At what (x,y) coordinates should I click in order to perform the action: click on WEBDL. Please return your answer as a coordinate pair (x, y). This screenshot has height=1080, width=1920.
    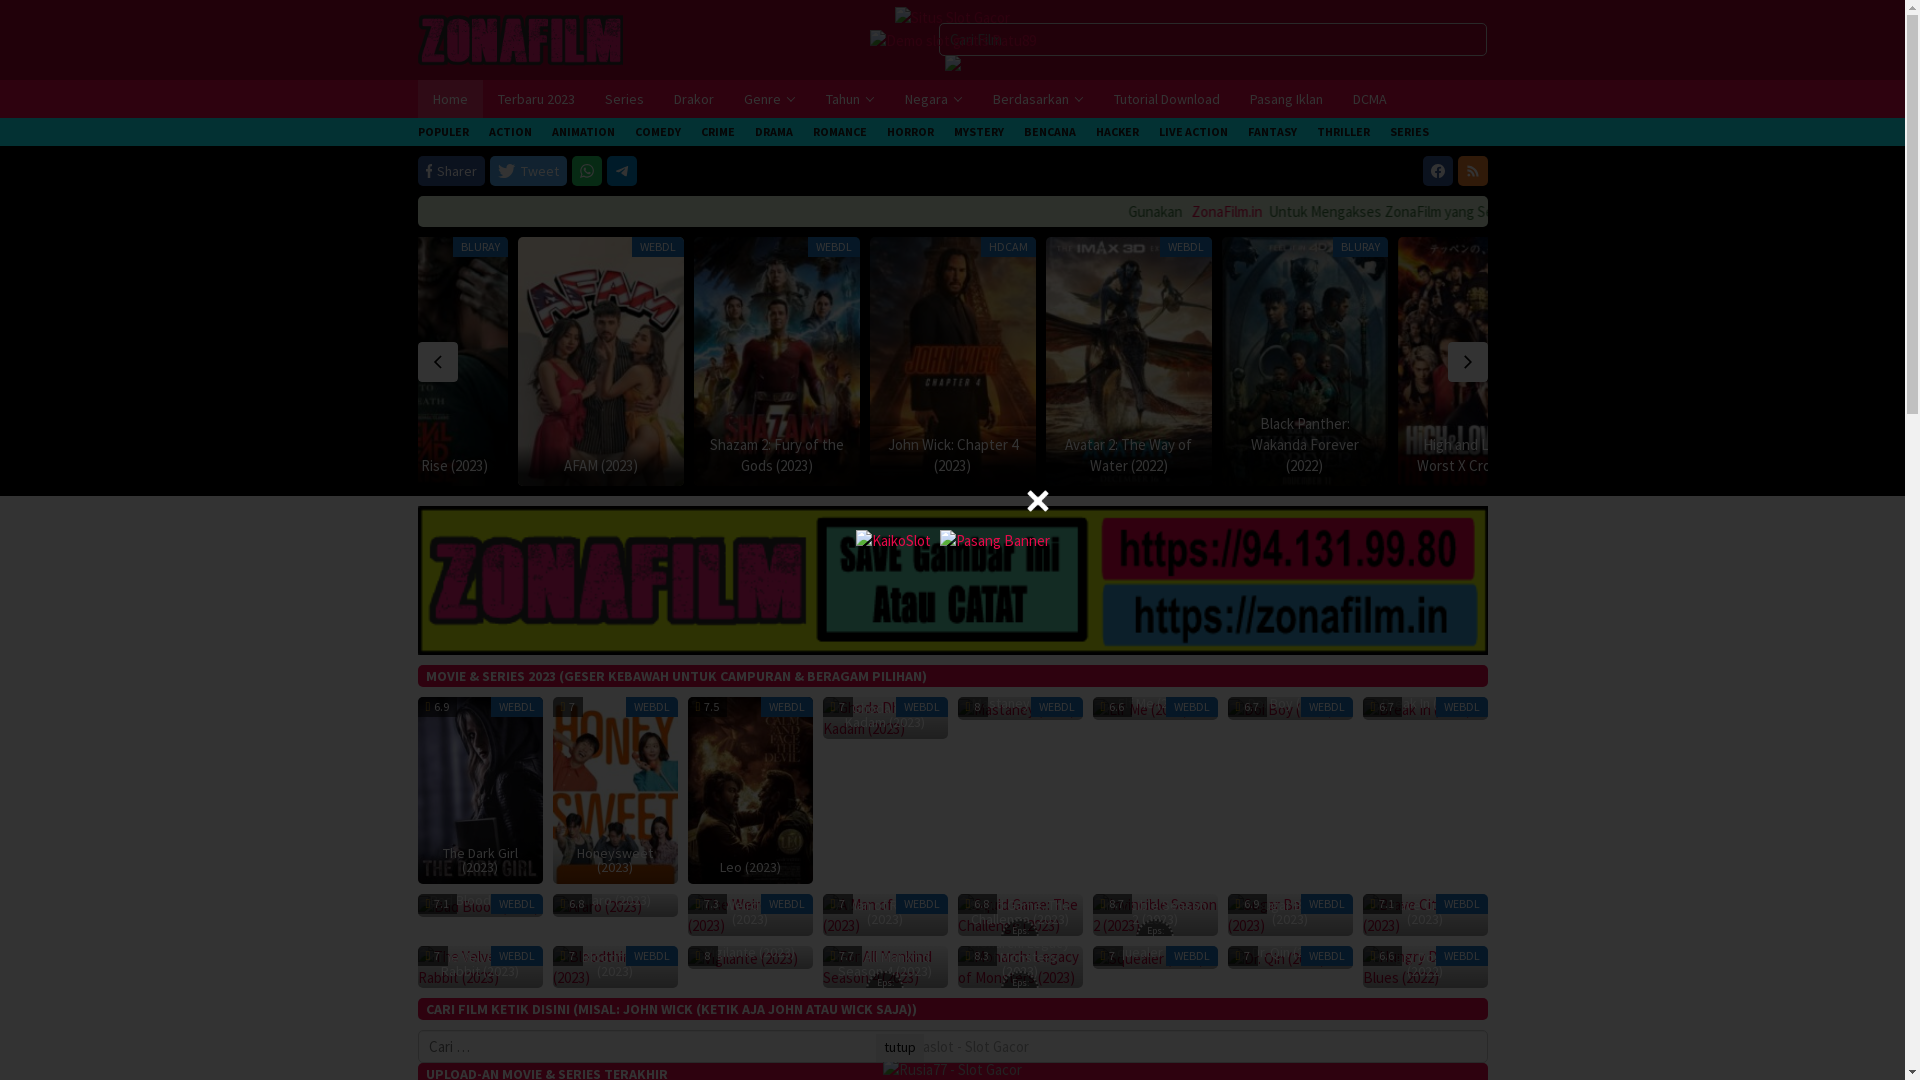
    Looking at the image, I should click on (516, 956).